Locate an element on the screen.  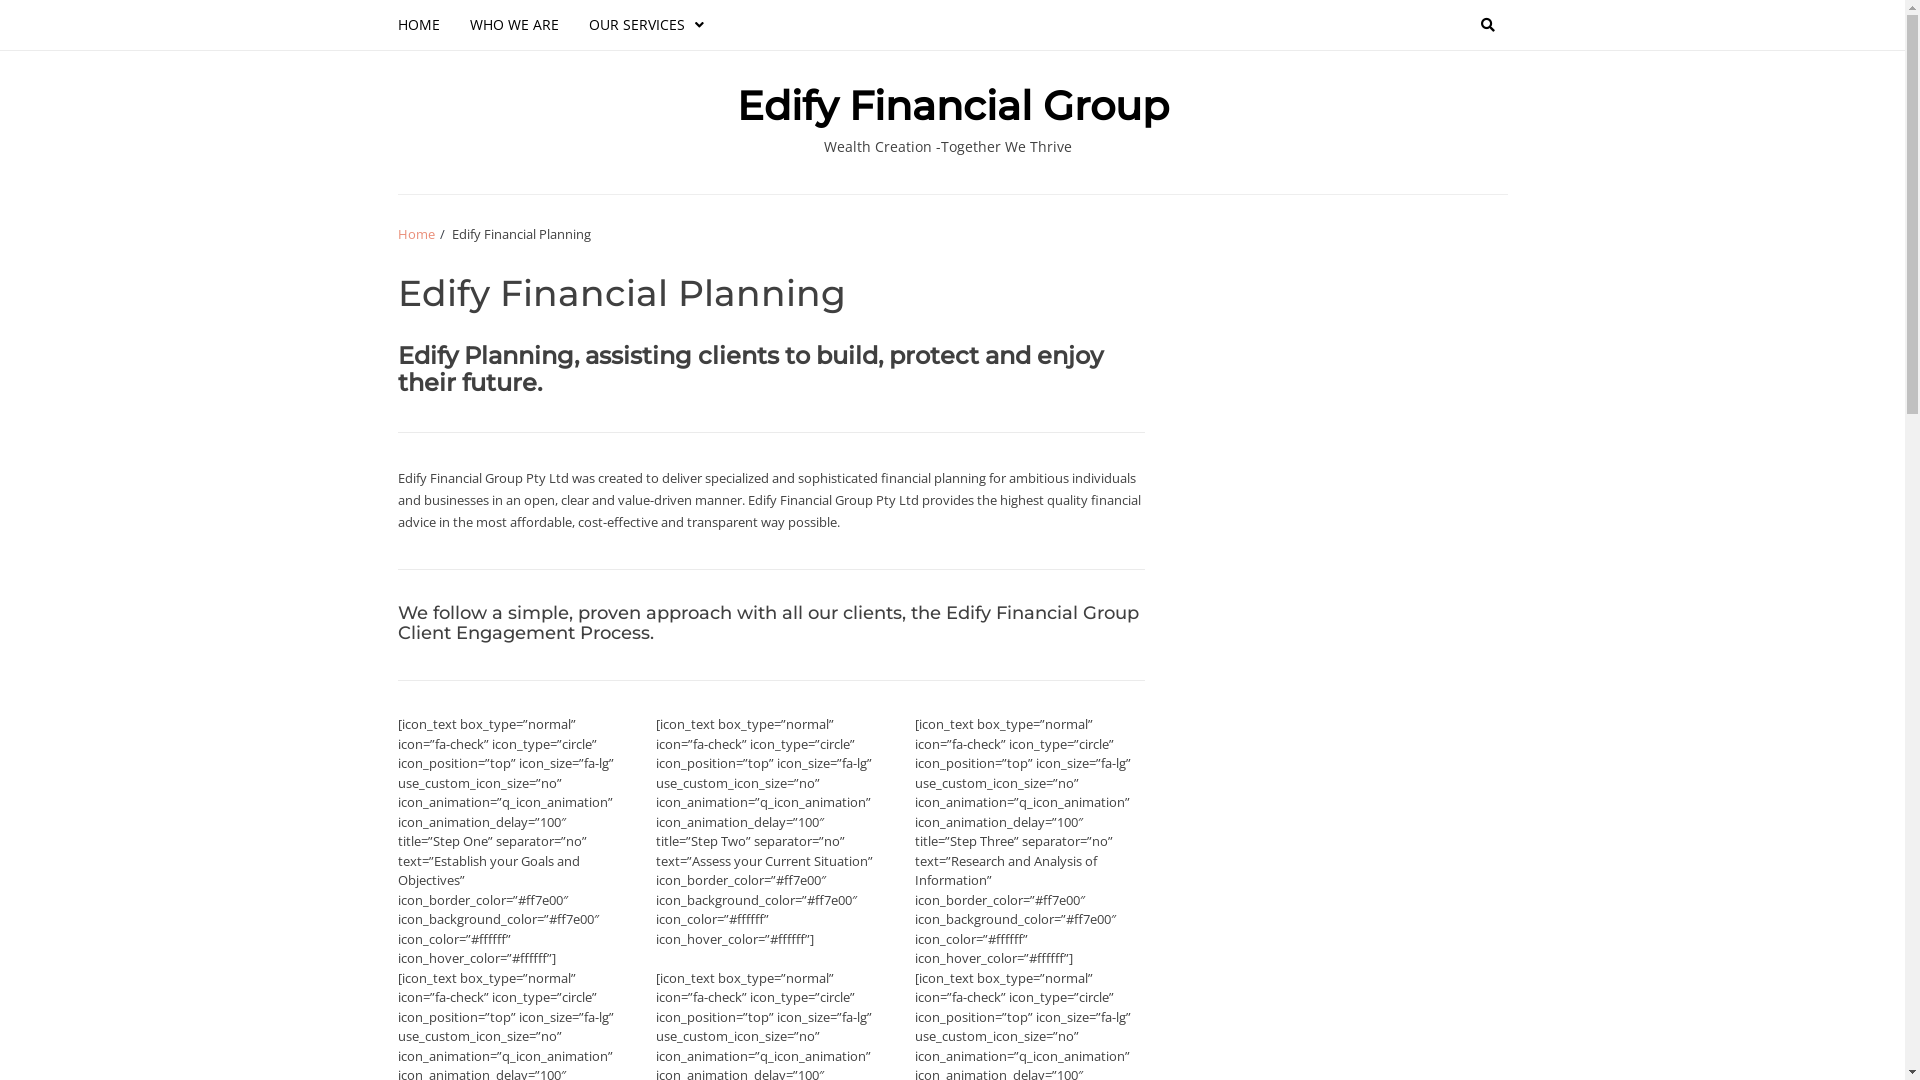
Home is located at coordinates (416, 234).